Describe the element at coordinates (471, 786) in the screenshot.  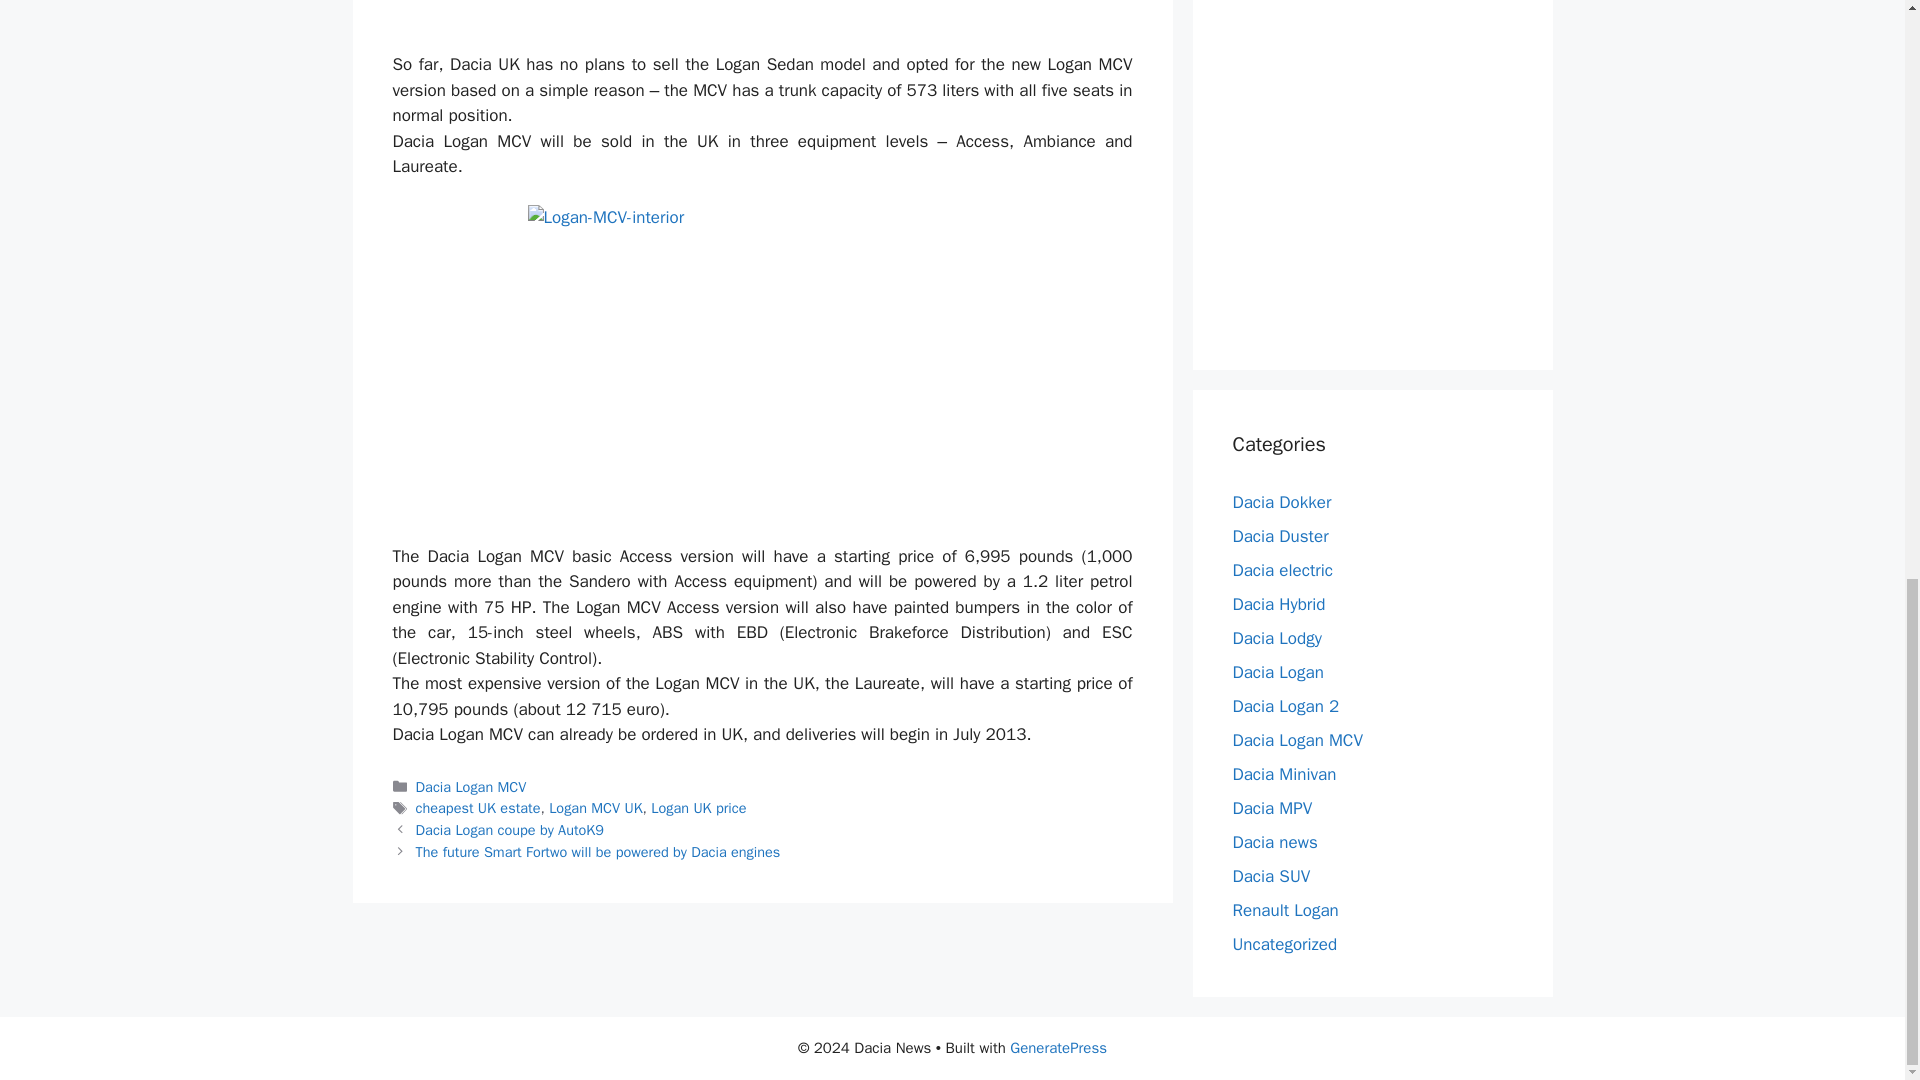
I see `Dacia Logan MCV` at that location.